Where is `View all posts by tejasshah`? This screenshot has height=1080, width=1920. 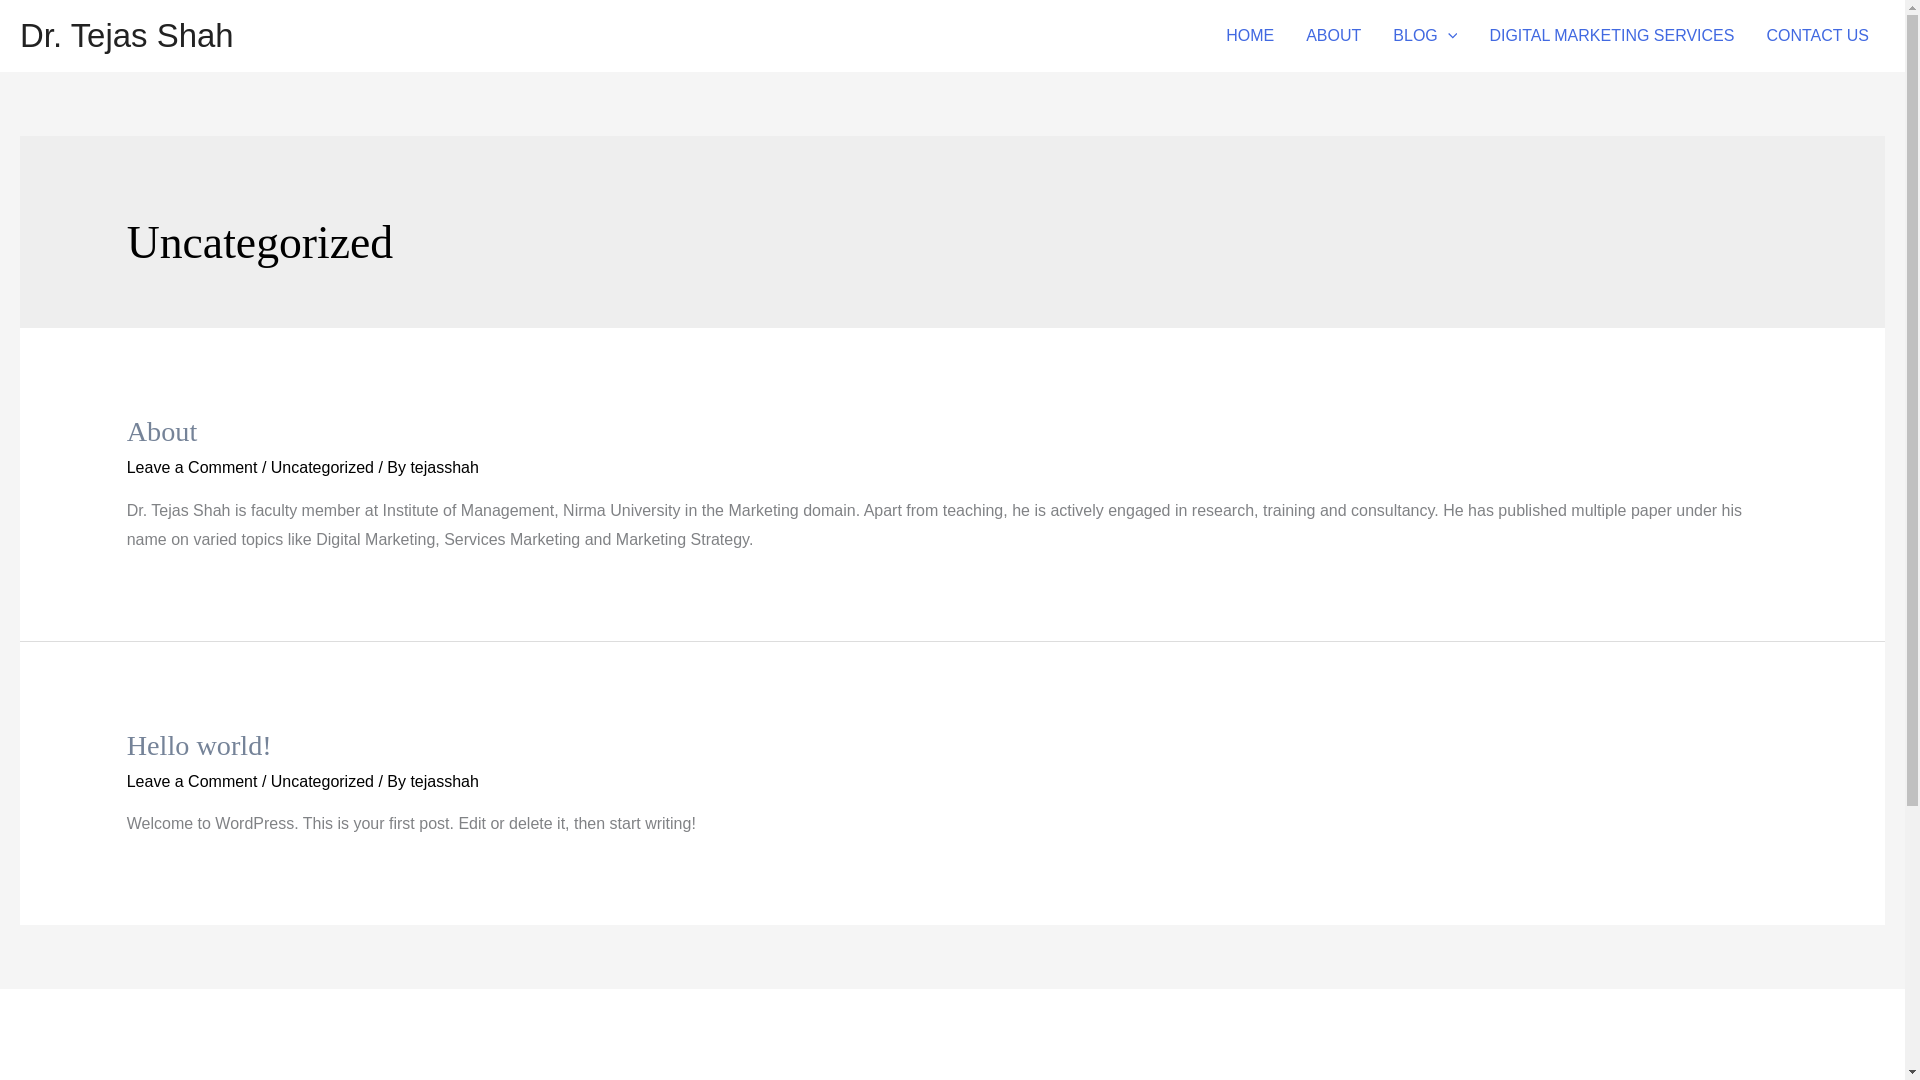
View all posts by tejasshah is located at coordinates (444, 781).